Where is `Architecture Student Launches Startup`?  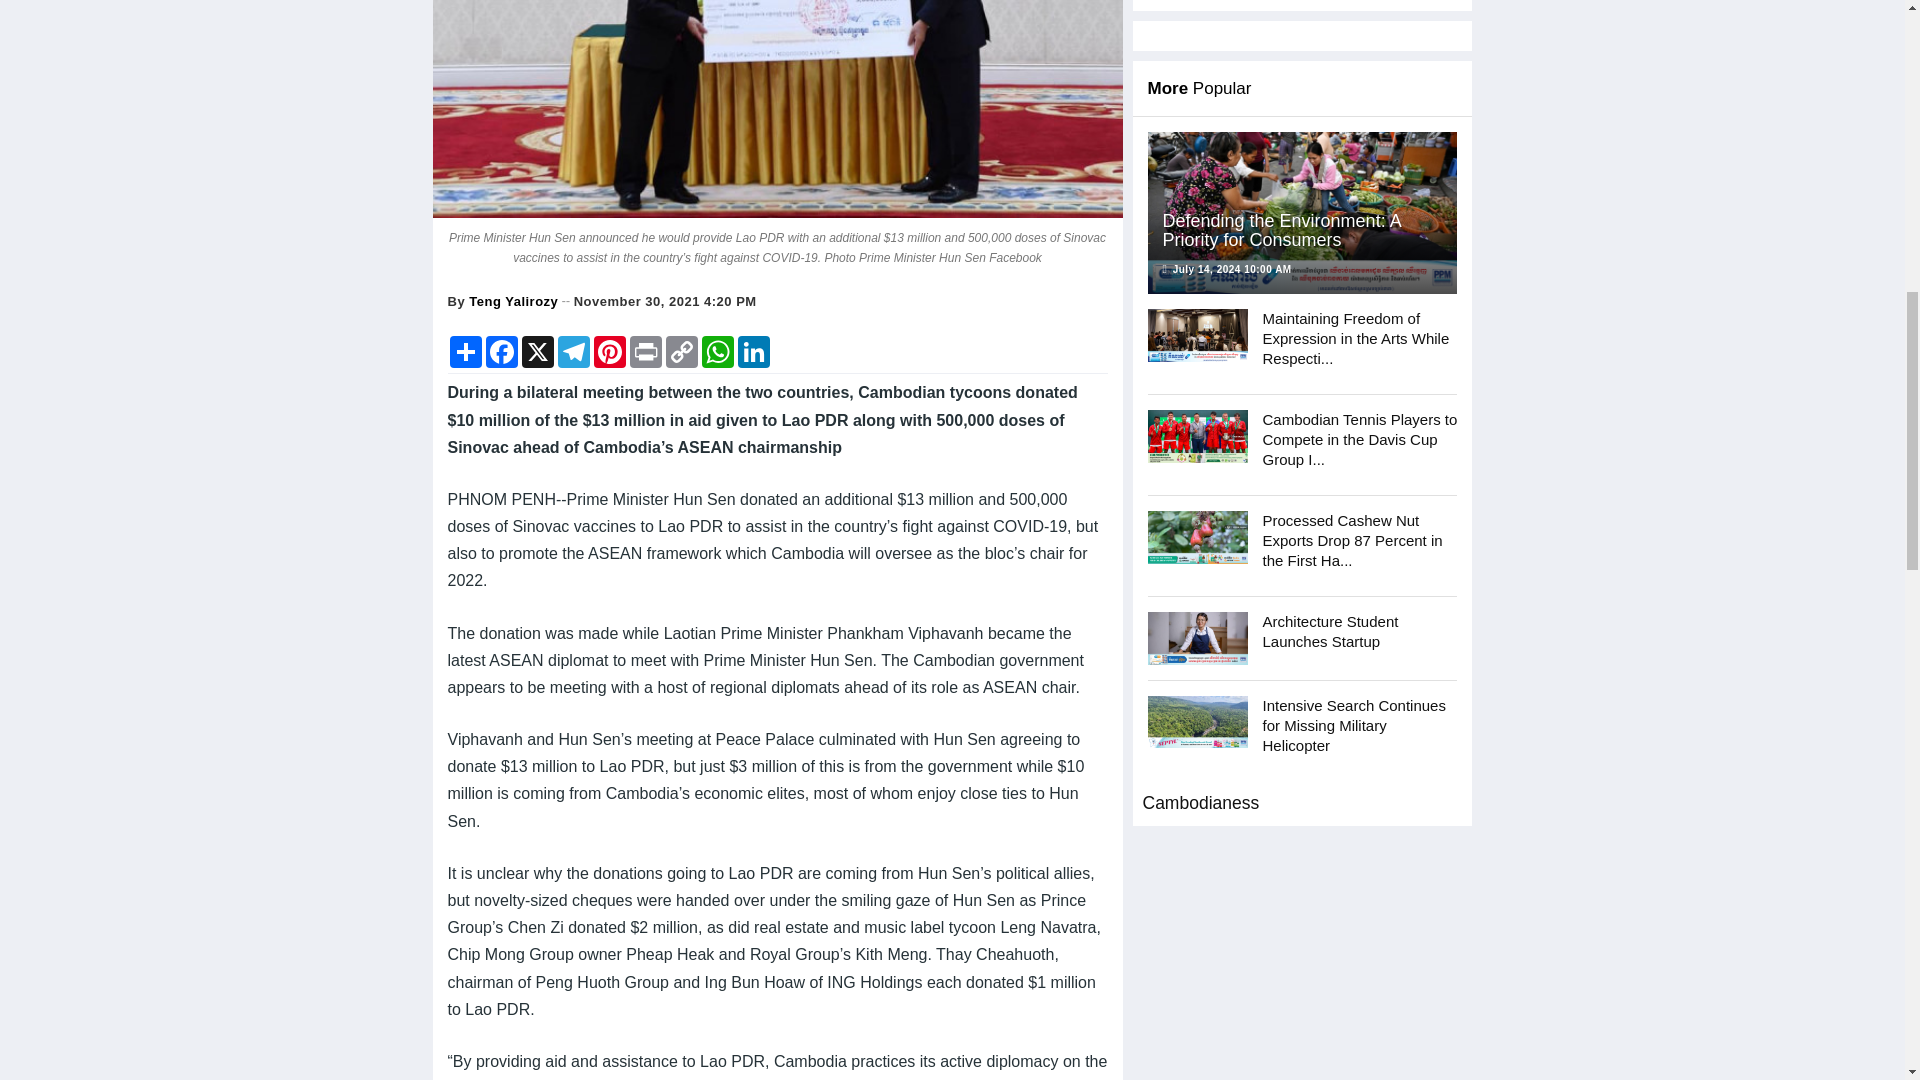
Architecture Student Launches Startup is located at coordinates (1198, 638).